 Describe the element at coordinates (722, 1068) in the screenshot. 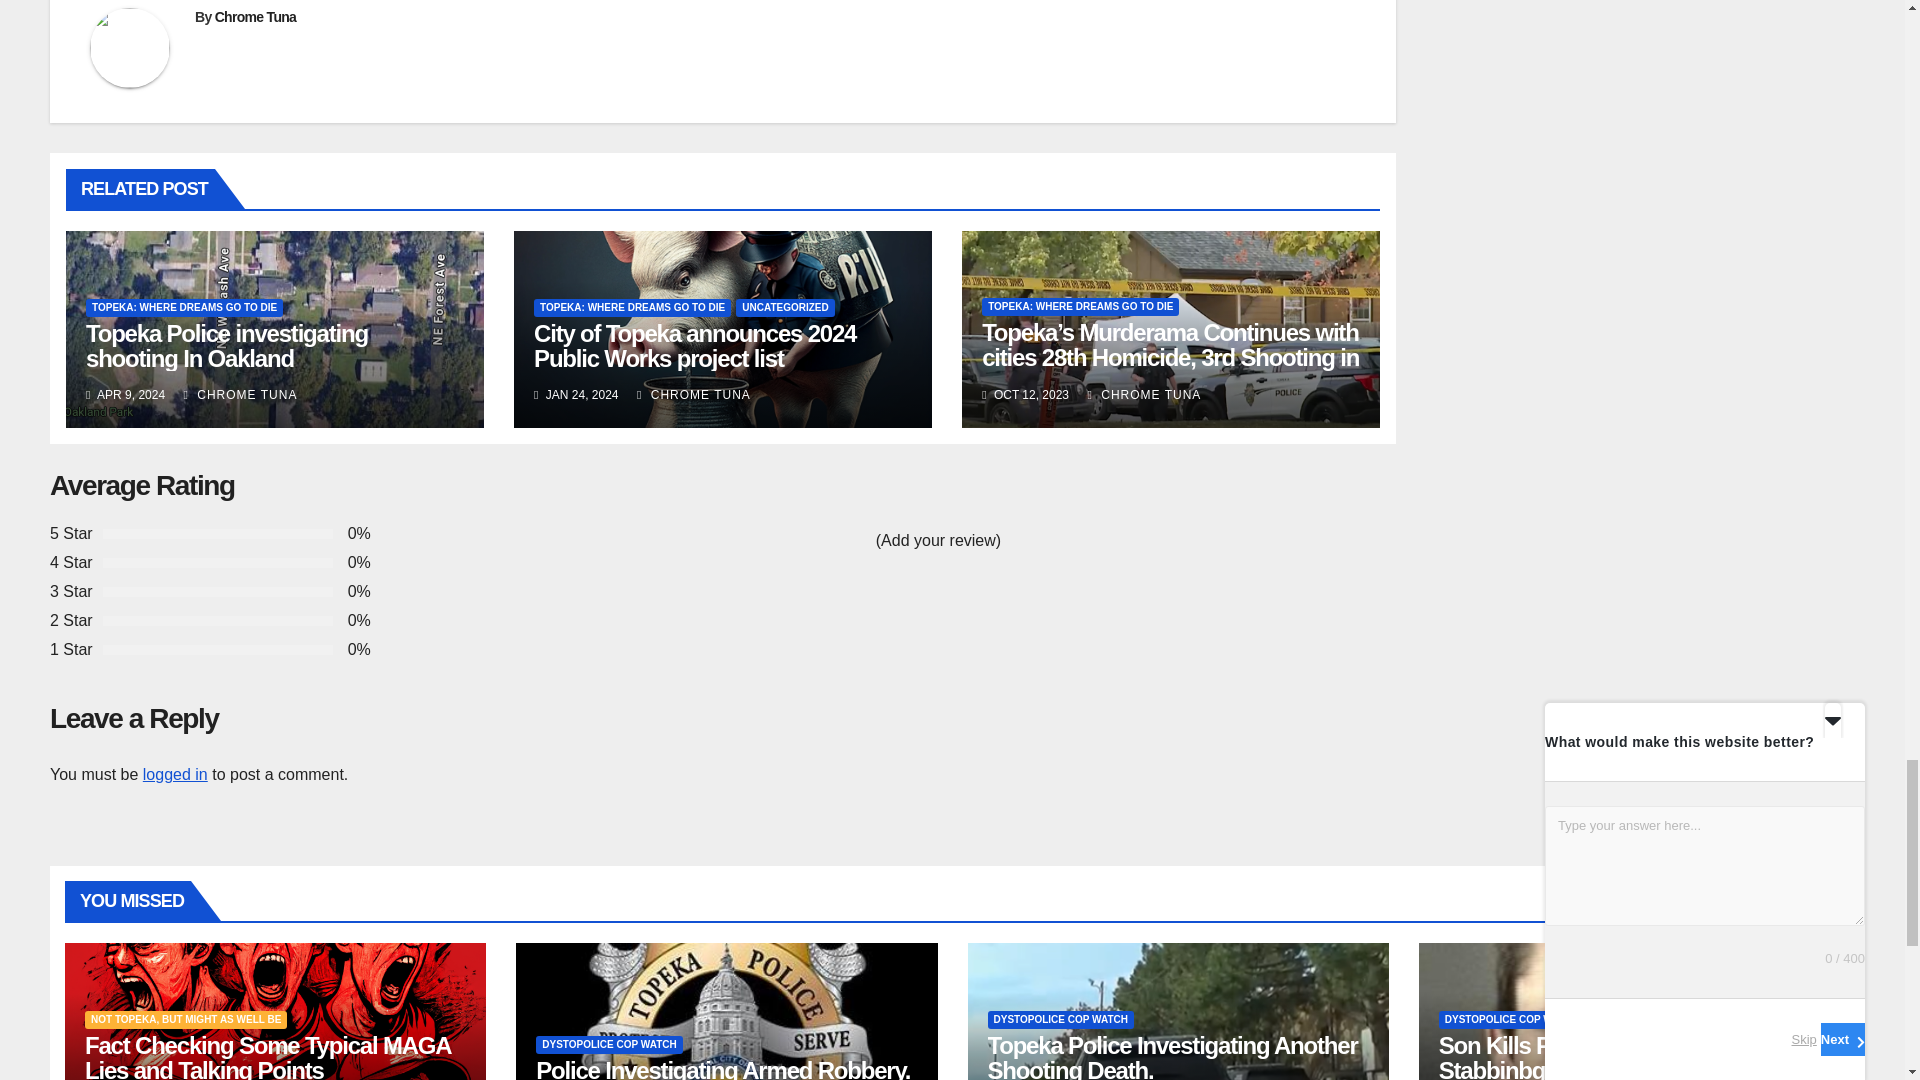

I see `Permalink to: Police Investigating Armed Robbery.` at that location.